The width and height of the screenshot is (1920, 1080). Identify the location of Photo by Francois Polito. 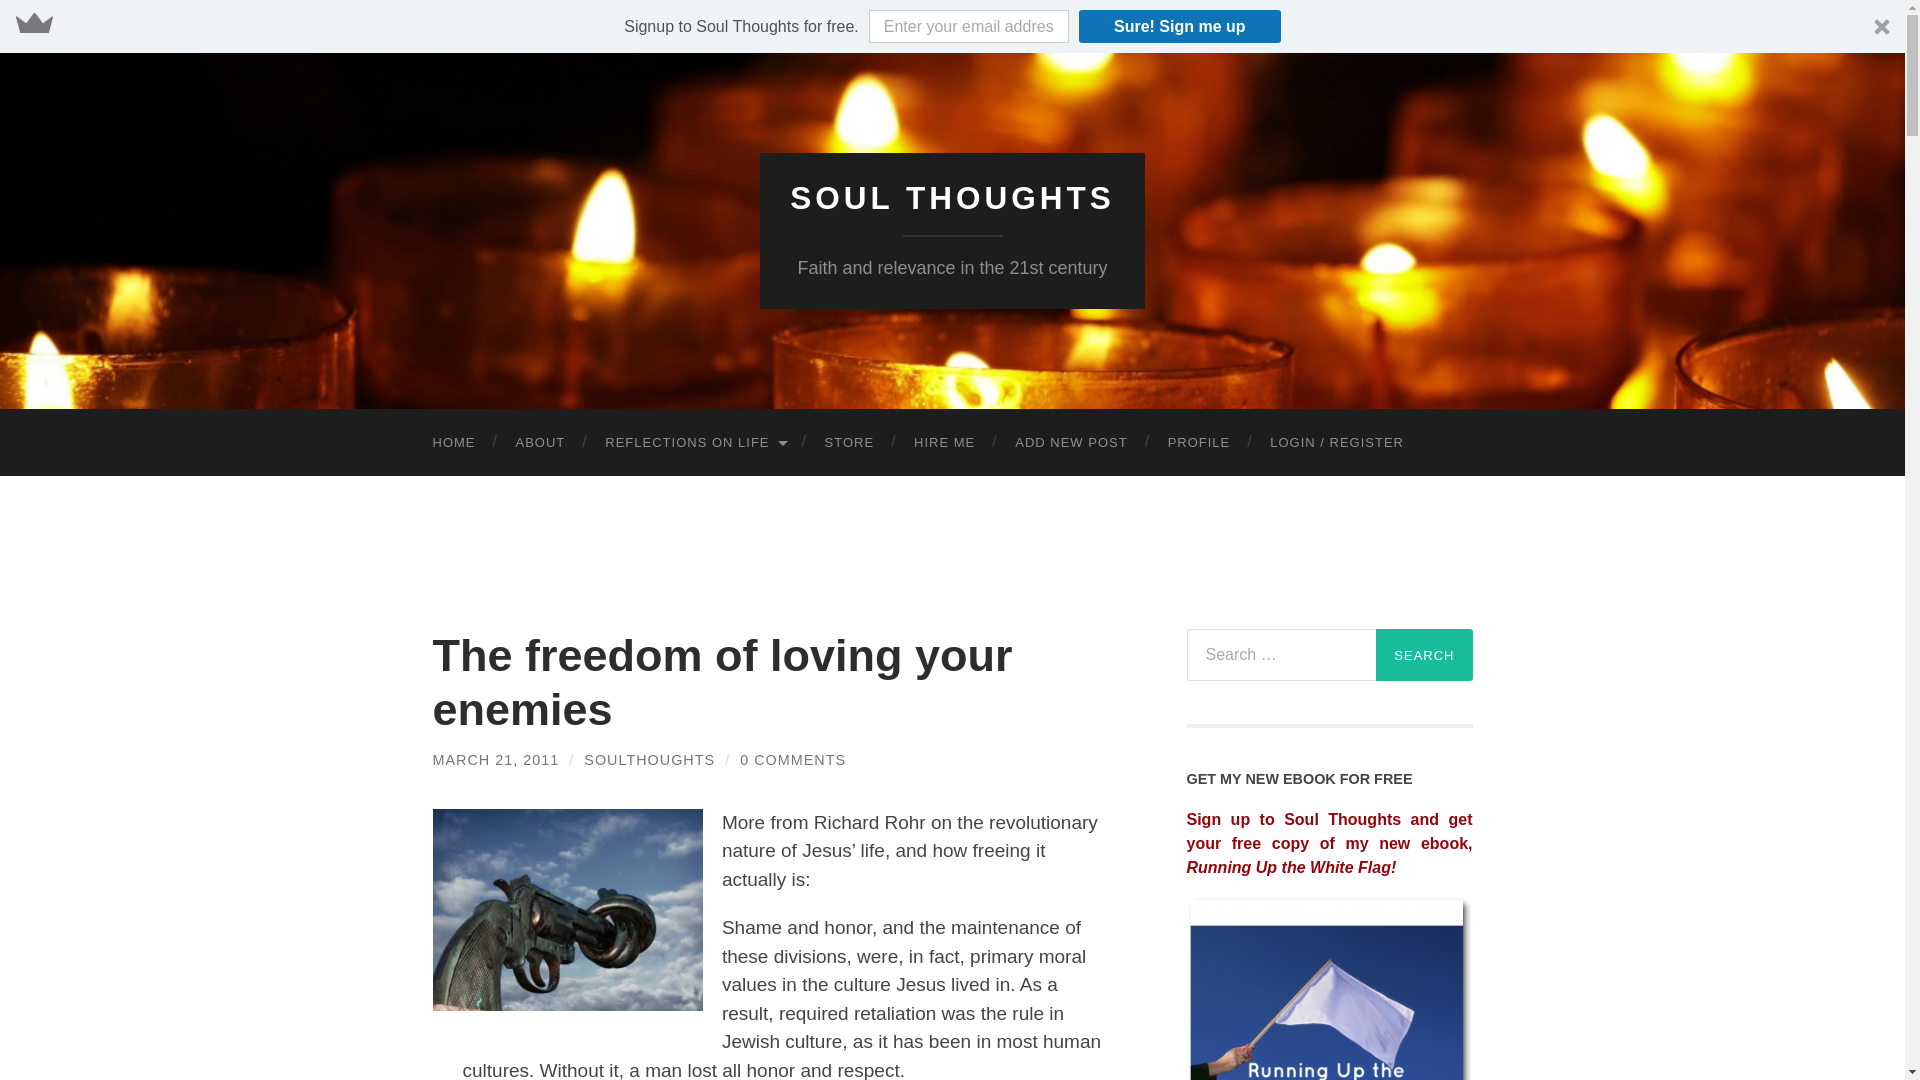
(567, 910).